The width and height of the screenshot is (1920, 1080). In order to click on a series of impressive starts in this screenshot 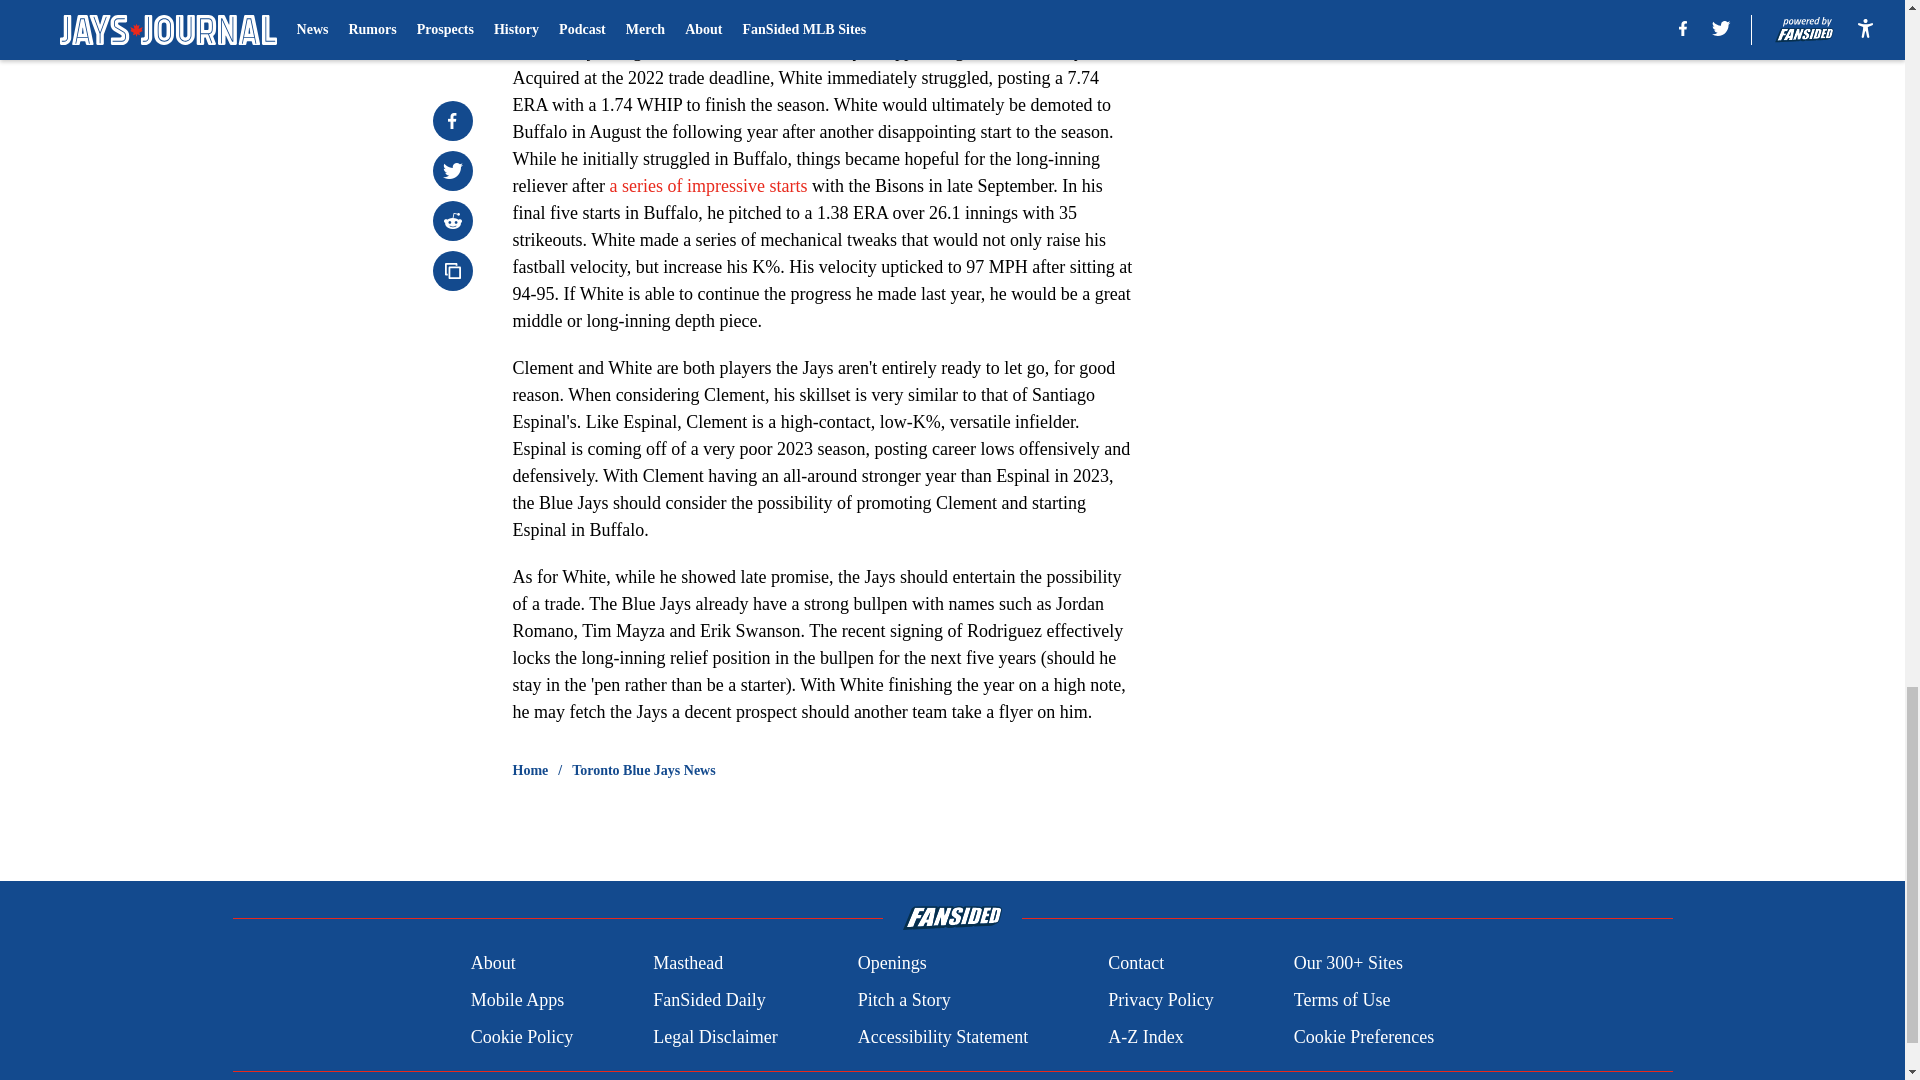, I will do `click(707, 186)`.